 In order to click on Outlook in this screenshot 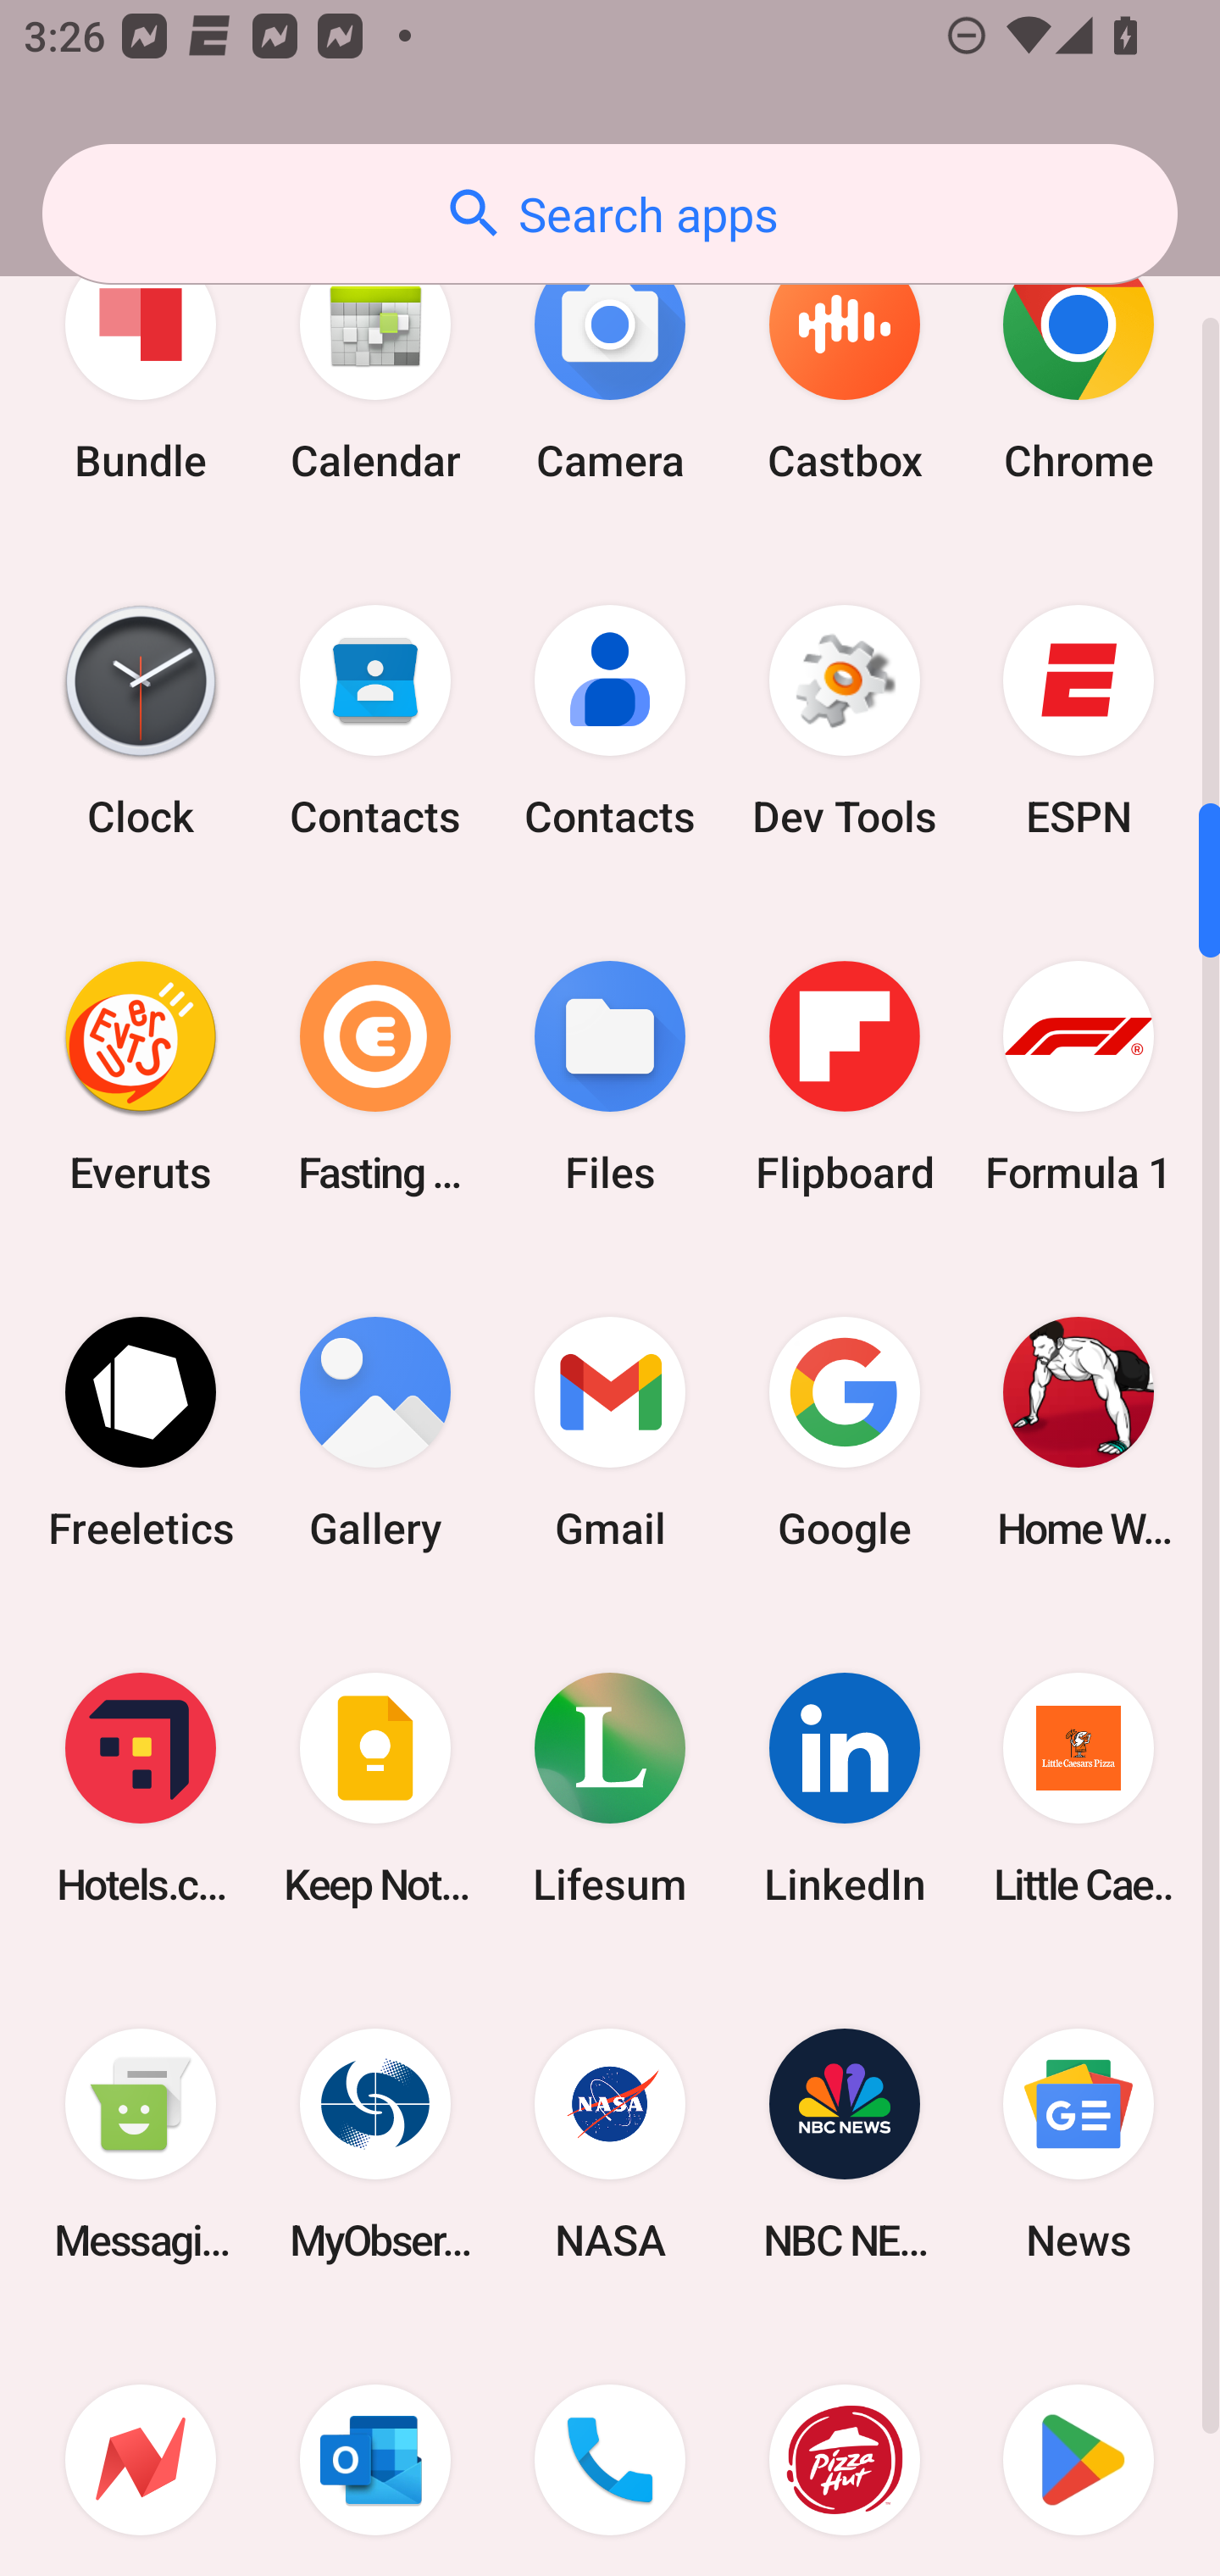, I will do `click(375, 2450)`.